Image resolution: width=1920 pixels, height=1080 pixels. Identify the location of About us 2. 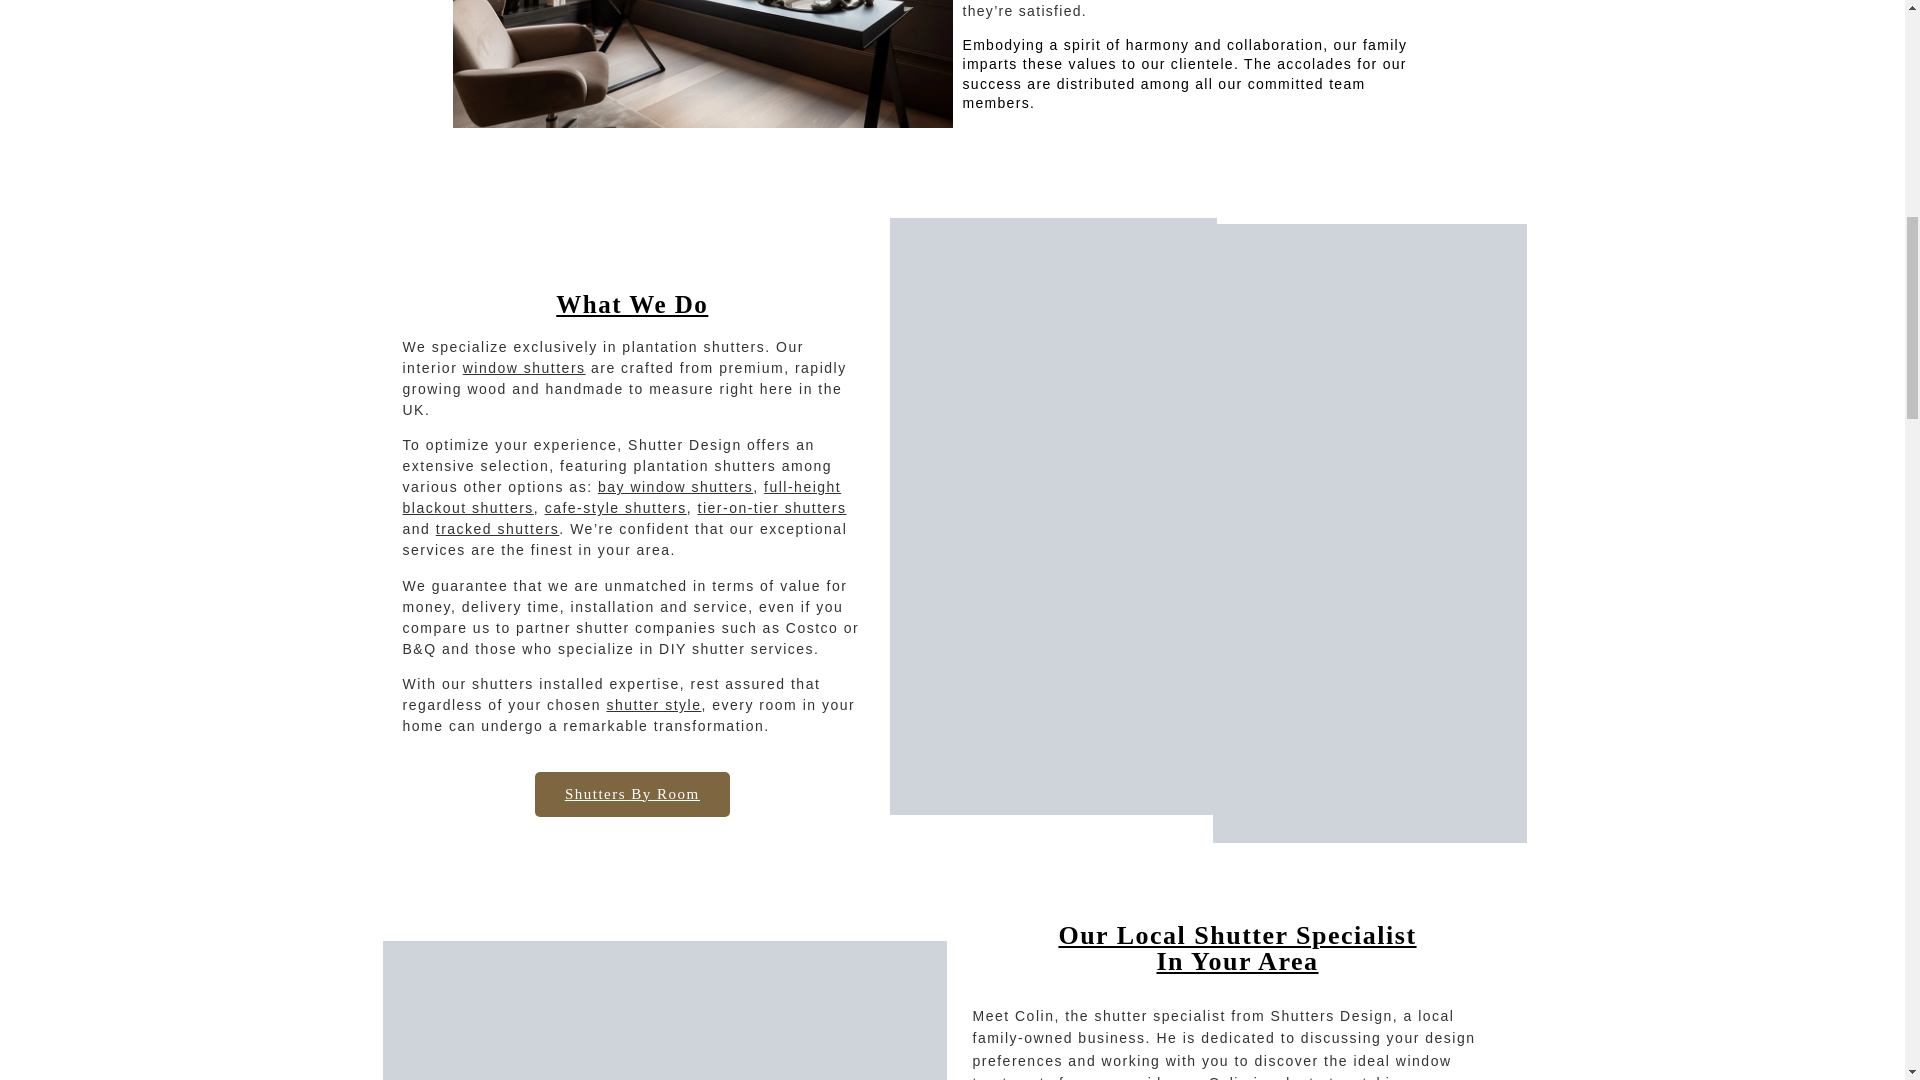
(1364, 376).